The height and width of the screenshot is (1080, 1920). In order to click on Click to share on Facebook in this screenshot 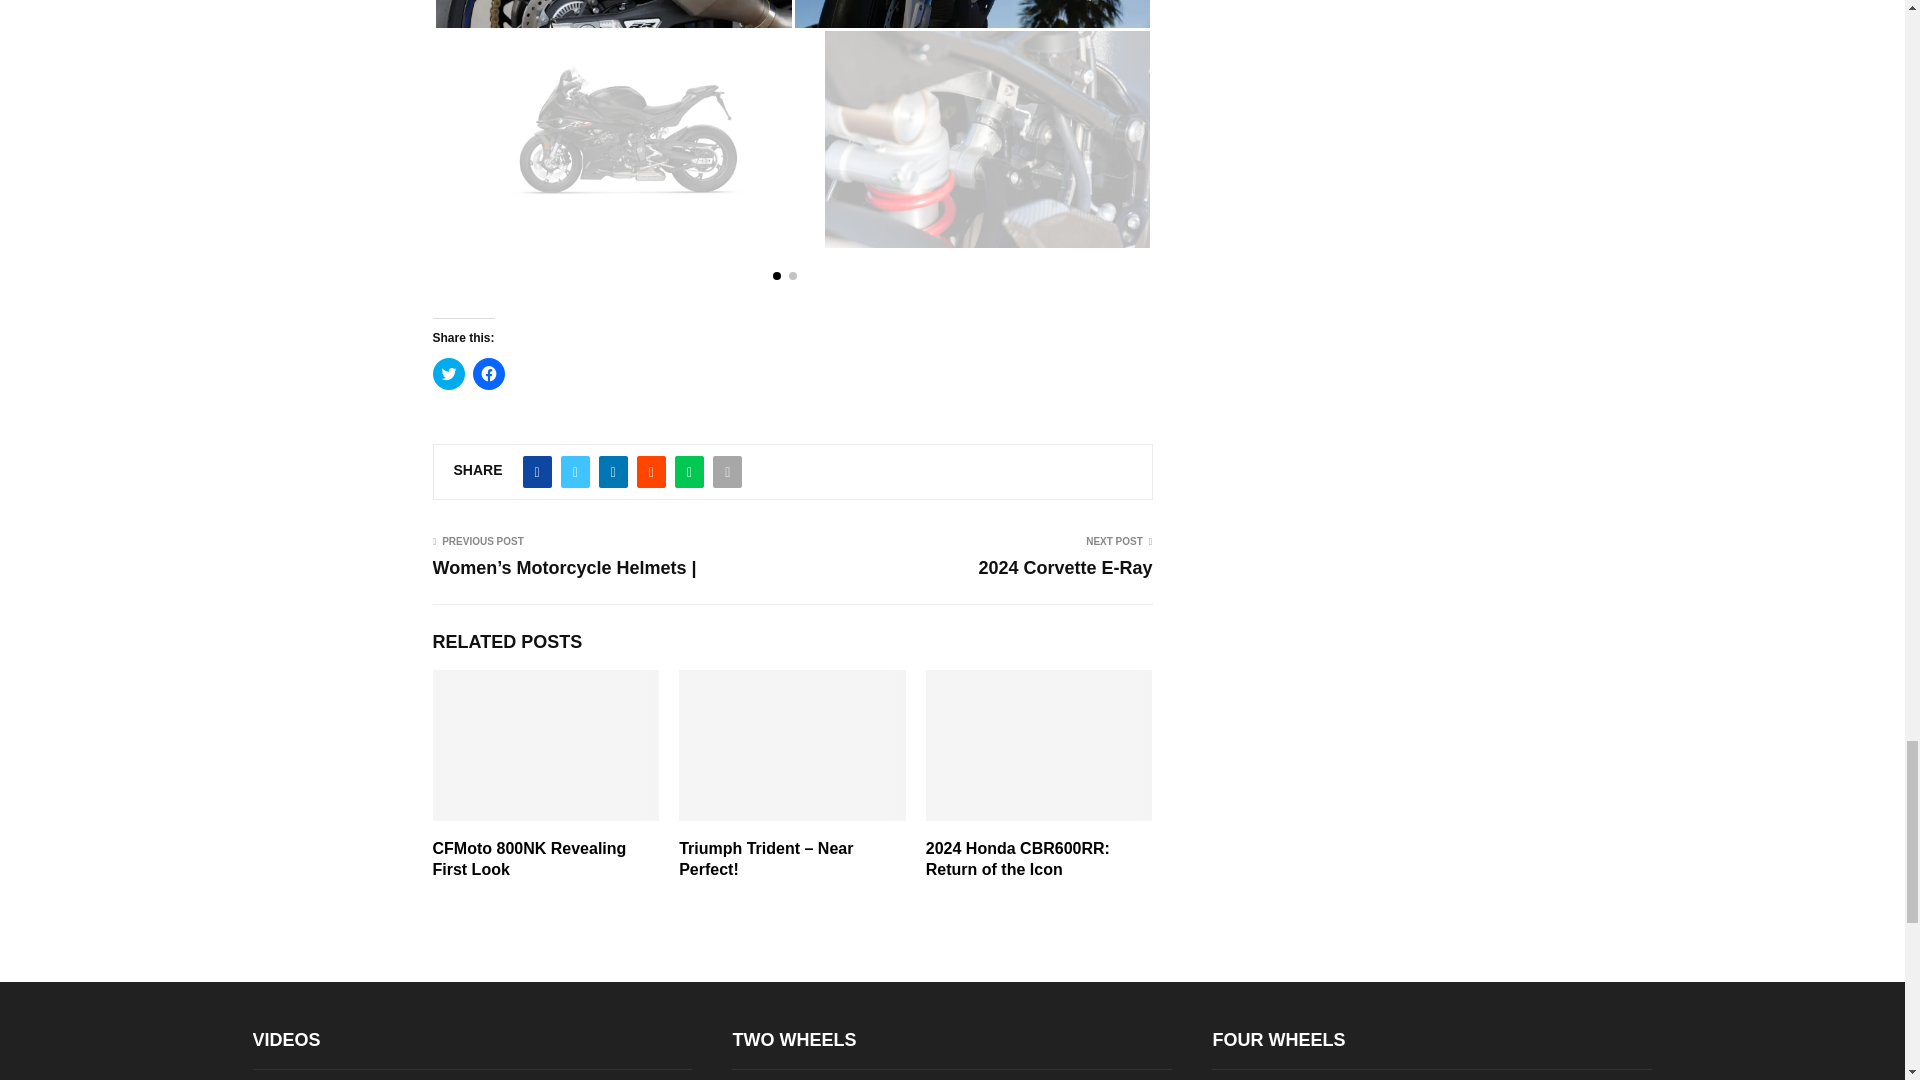, I will do `click(488, 373)`.